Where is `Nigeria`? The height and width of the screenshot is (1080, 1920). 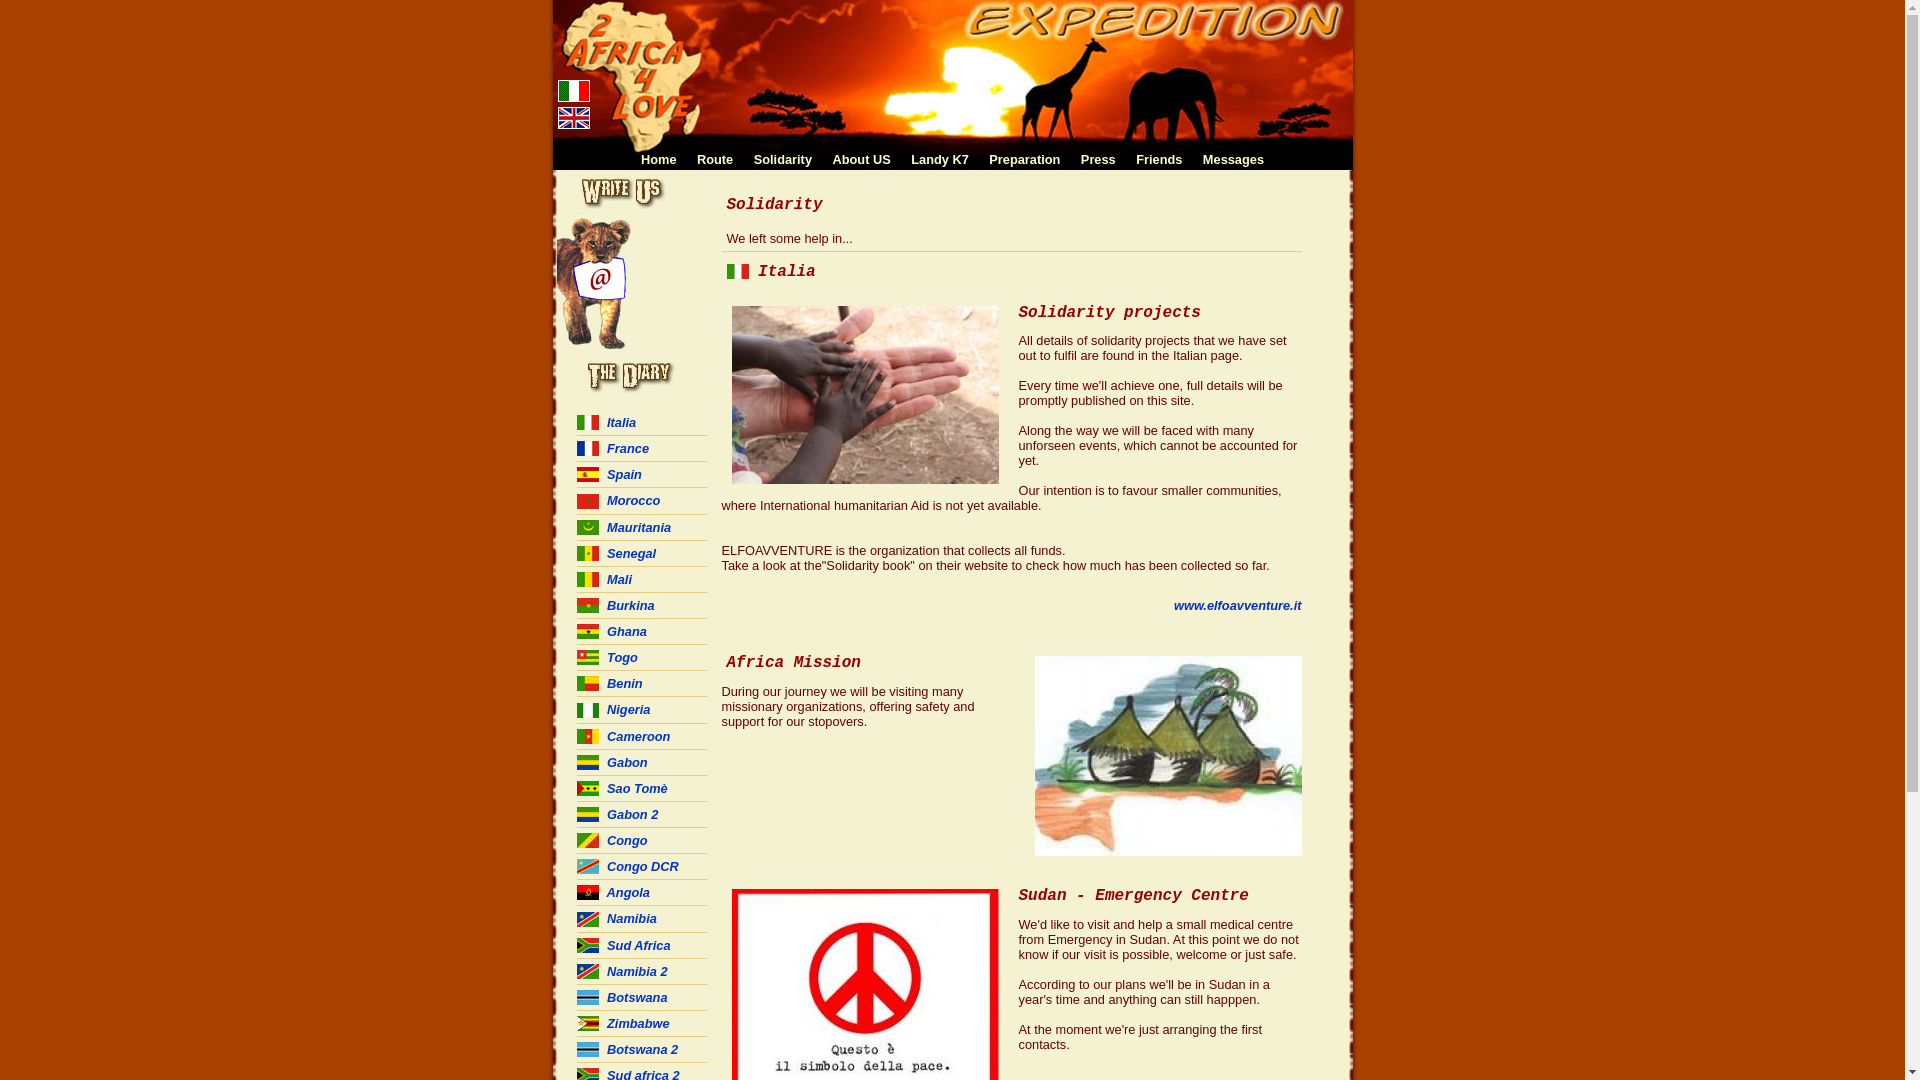 Nigeria is located at coordinates (613, 710).